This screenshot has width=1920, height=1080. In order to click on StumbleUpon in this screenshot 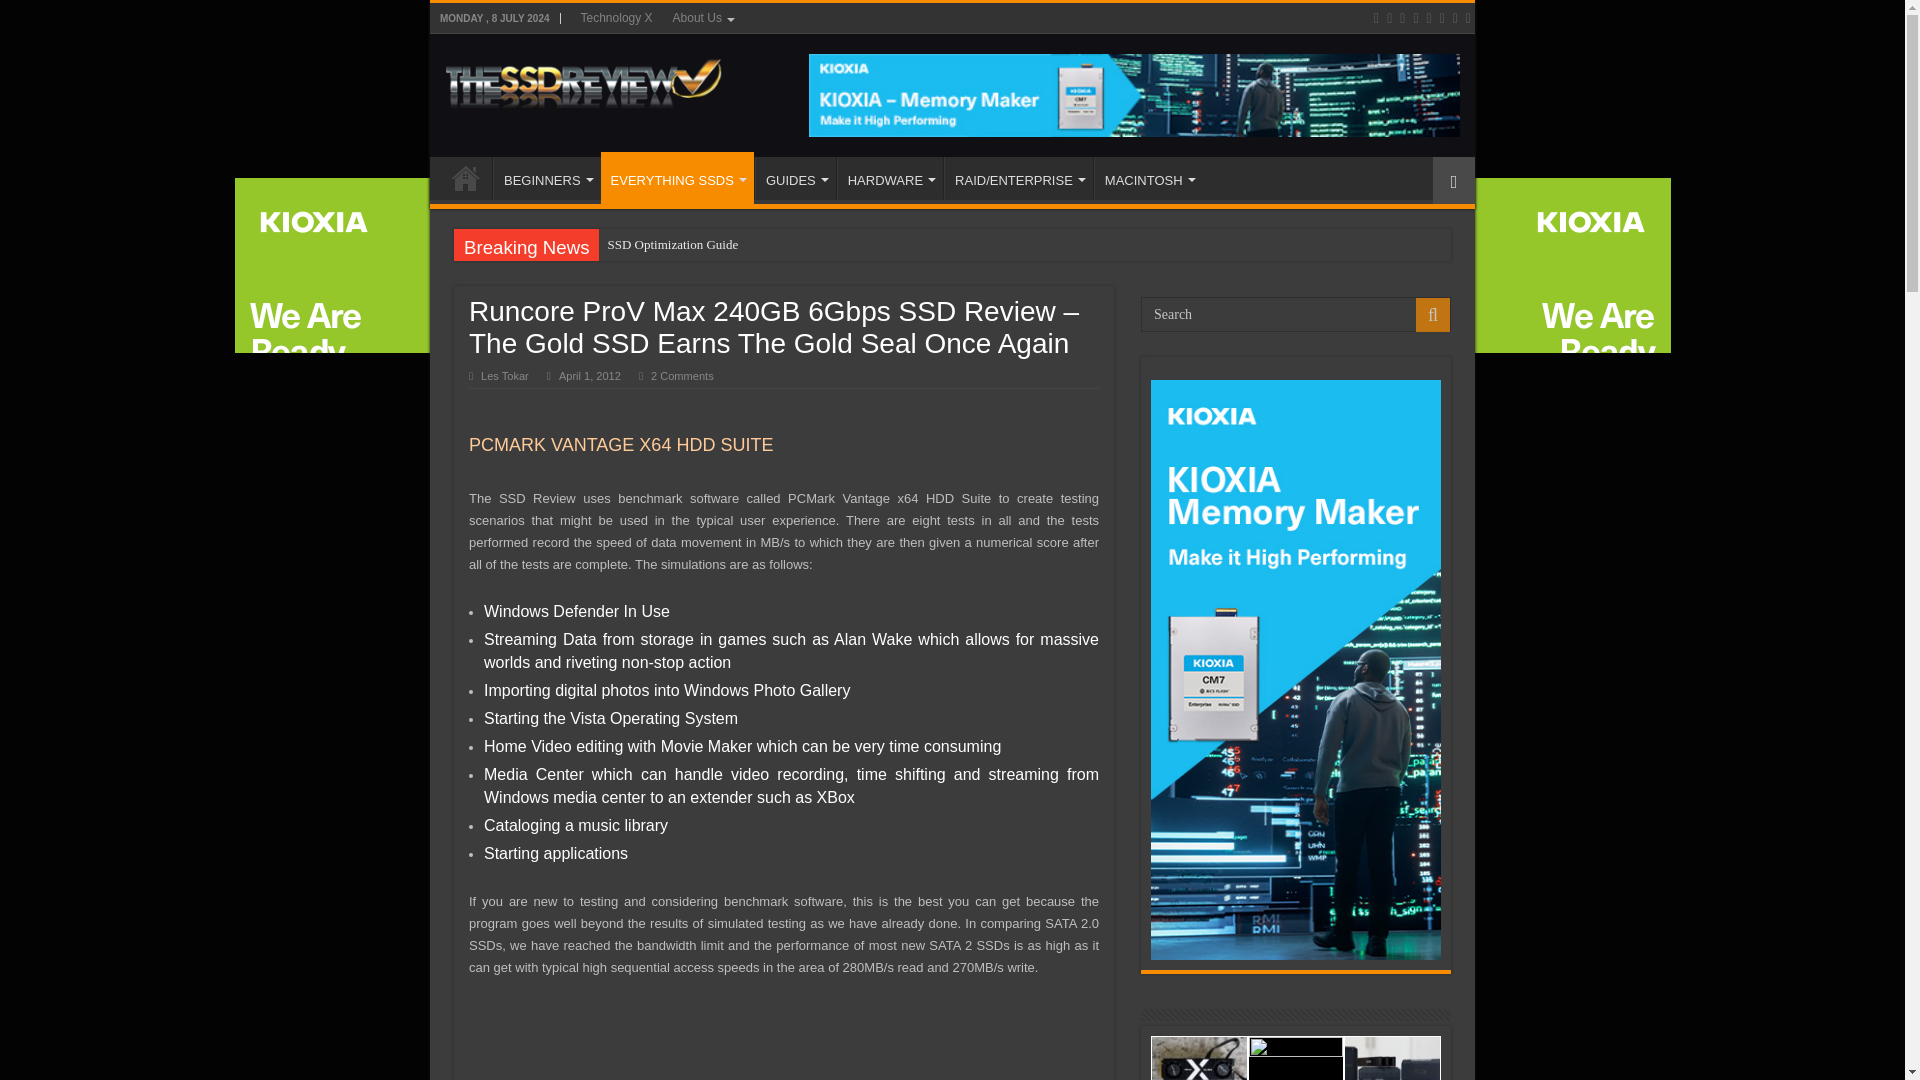, I will do `click(1455, 18)`.